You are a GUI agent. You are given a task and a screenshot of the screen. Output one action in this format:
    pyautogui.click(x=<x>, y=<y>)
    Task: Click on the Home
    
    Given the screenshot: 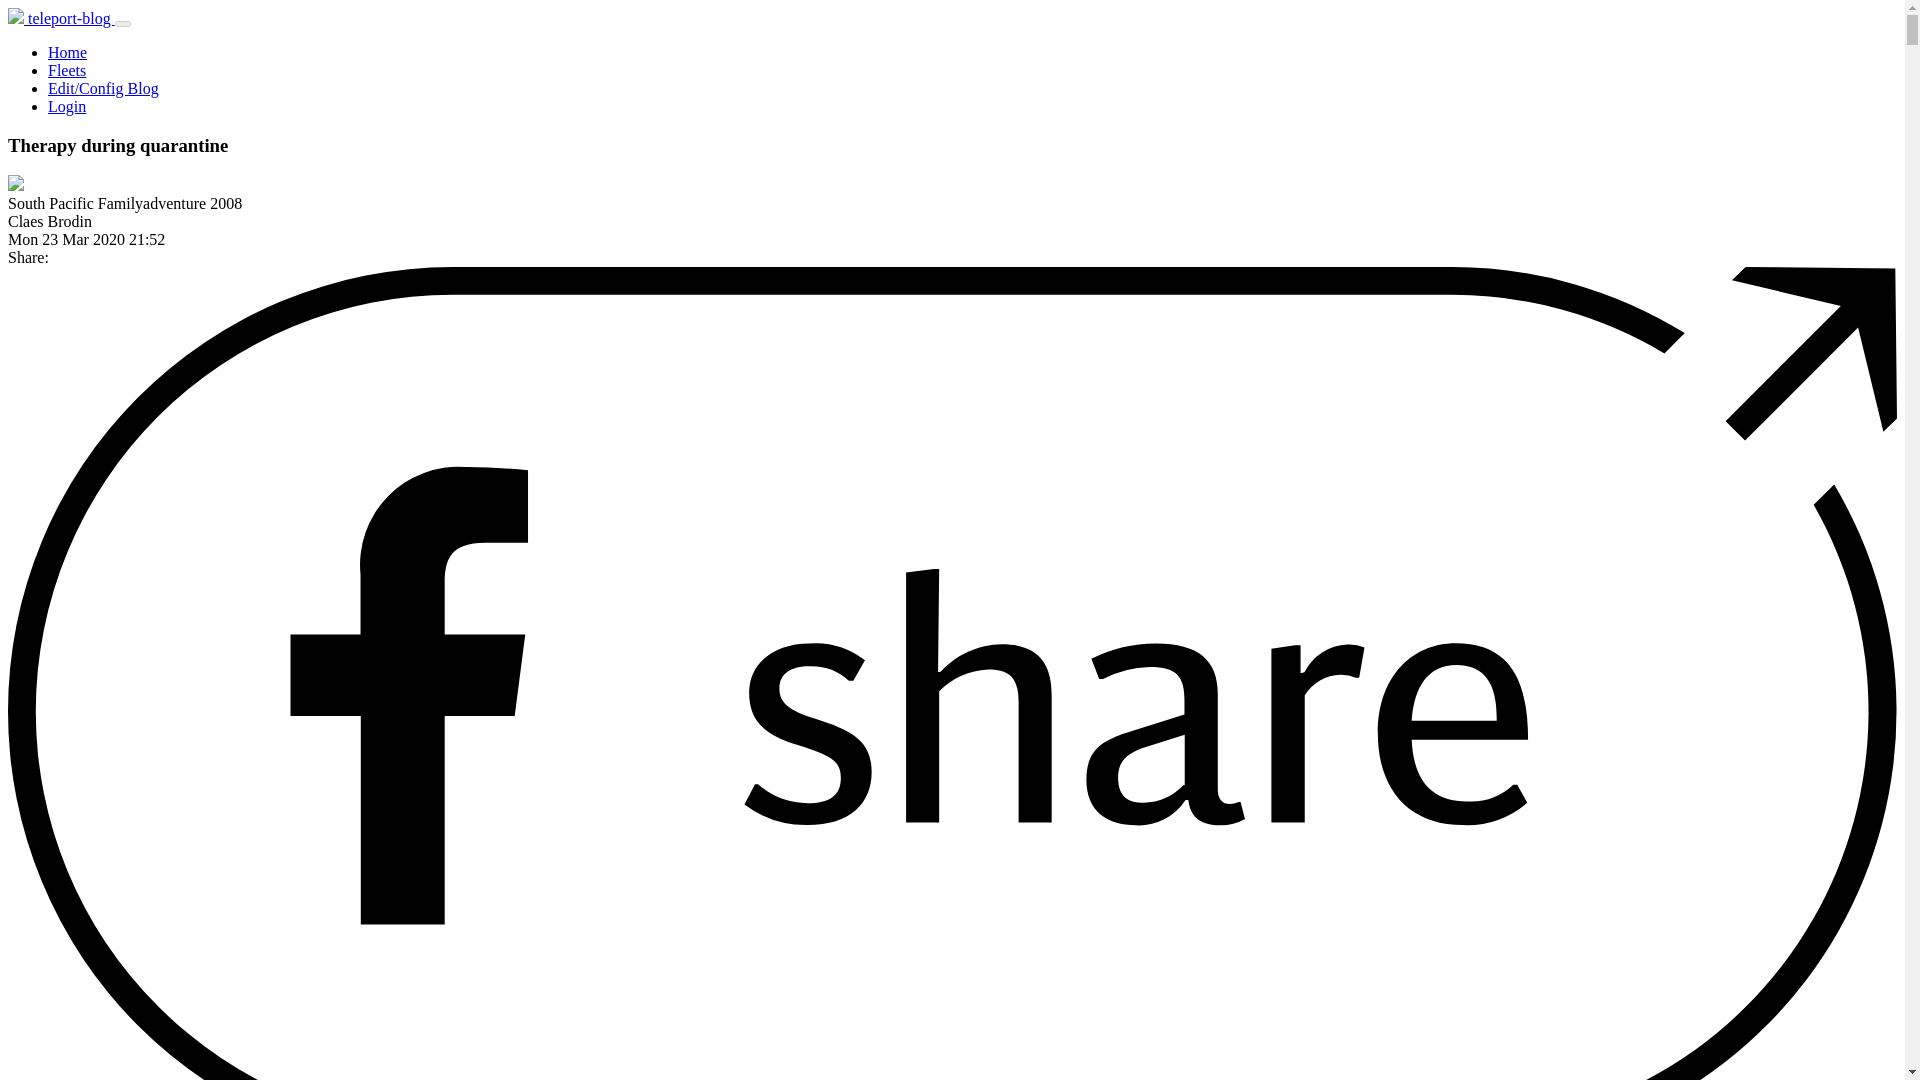 What is the action you would take?
    pyautogui.click(x=67, y=52)
    